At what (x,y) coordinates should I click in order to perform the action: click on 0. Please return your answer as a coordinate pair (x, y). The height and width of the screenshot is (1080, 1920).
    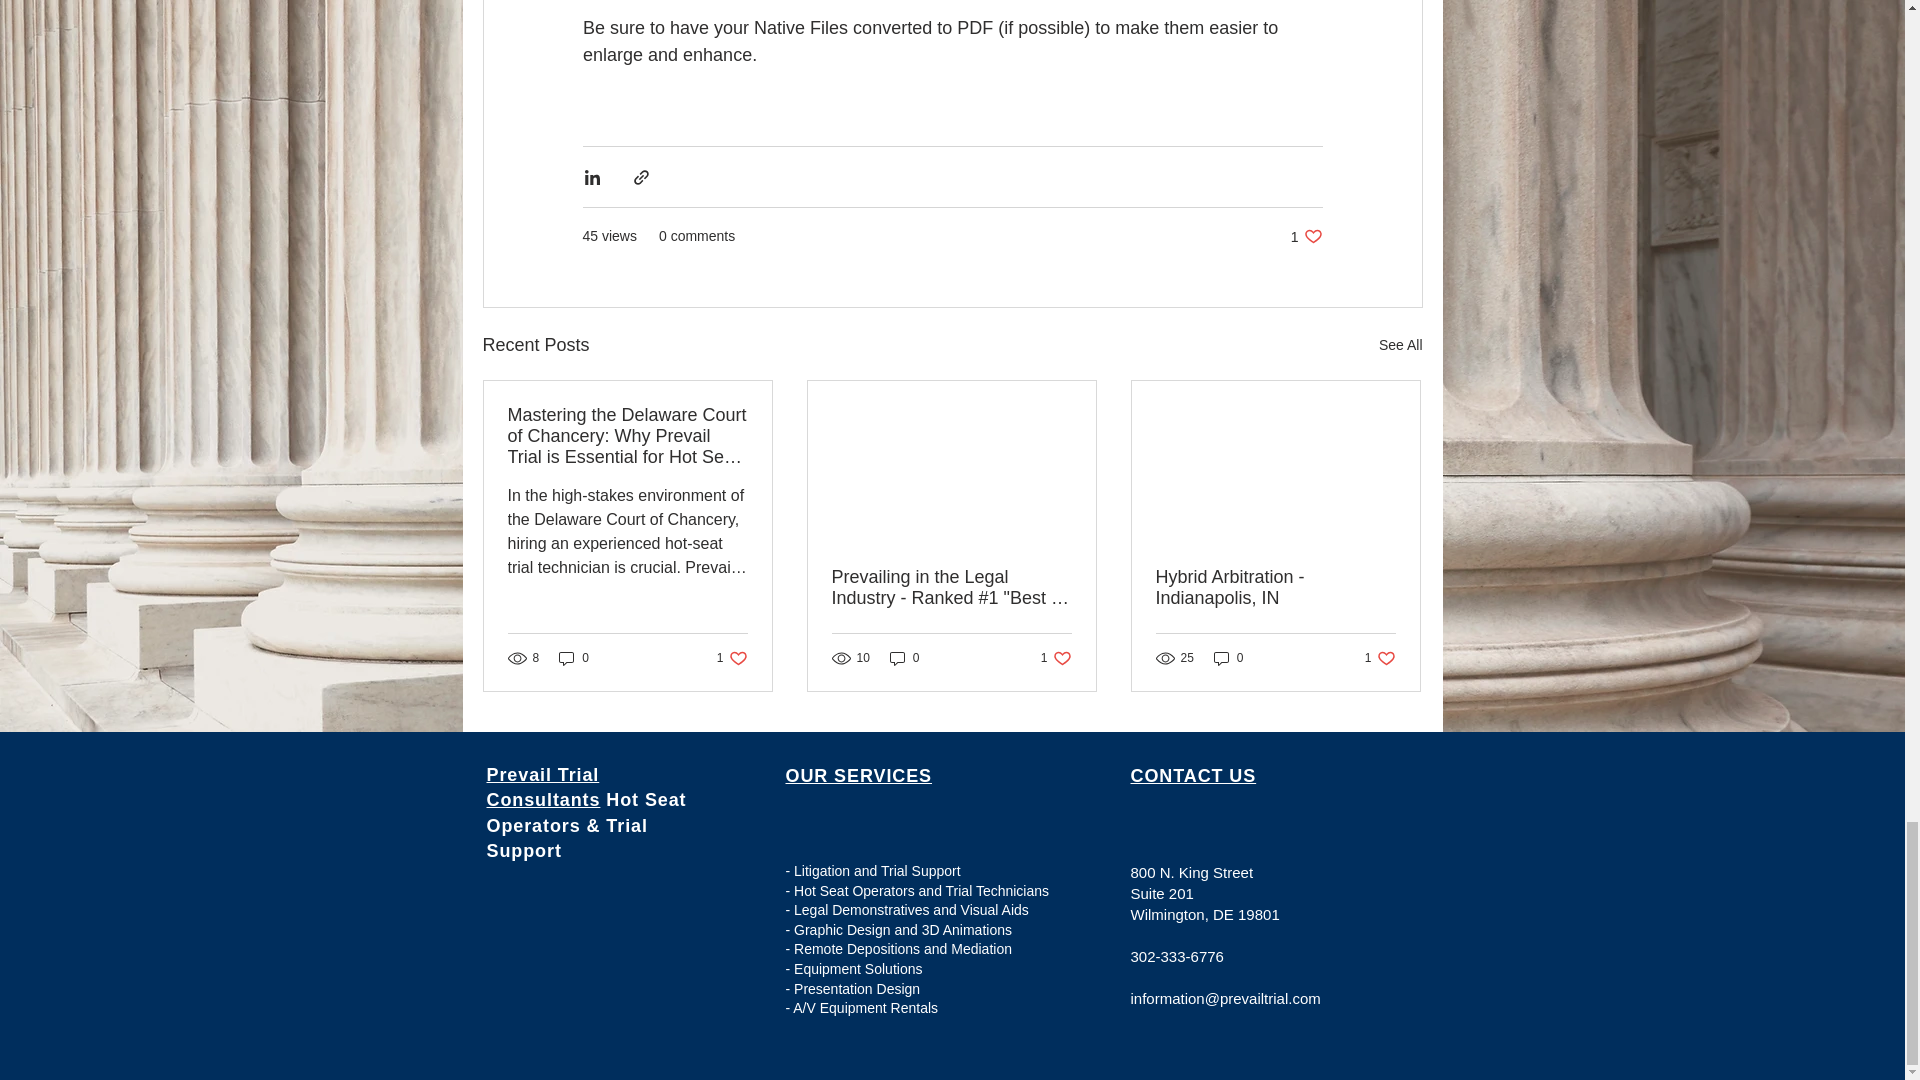
    Looking at the image, I should click on (1056, 658).